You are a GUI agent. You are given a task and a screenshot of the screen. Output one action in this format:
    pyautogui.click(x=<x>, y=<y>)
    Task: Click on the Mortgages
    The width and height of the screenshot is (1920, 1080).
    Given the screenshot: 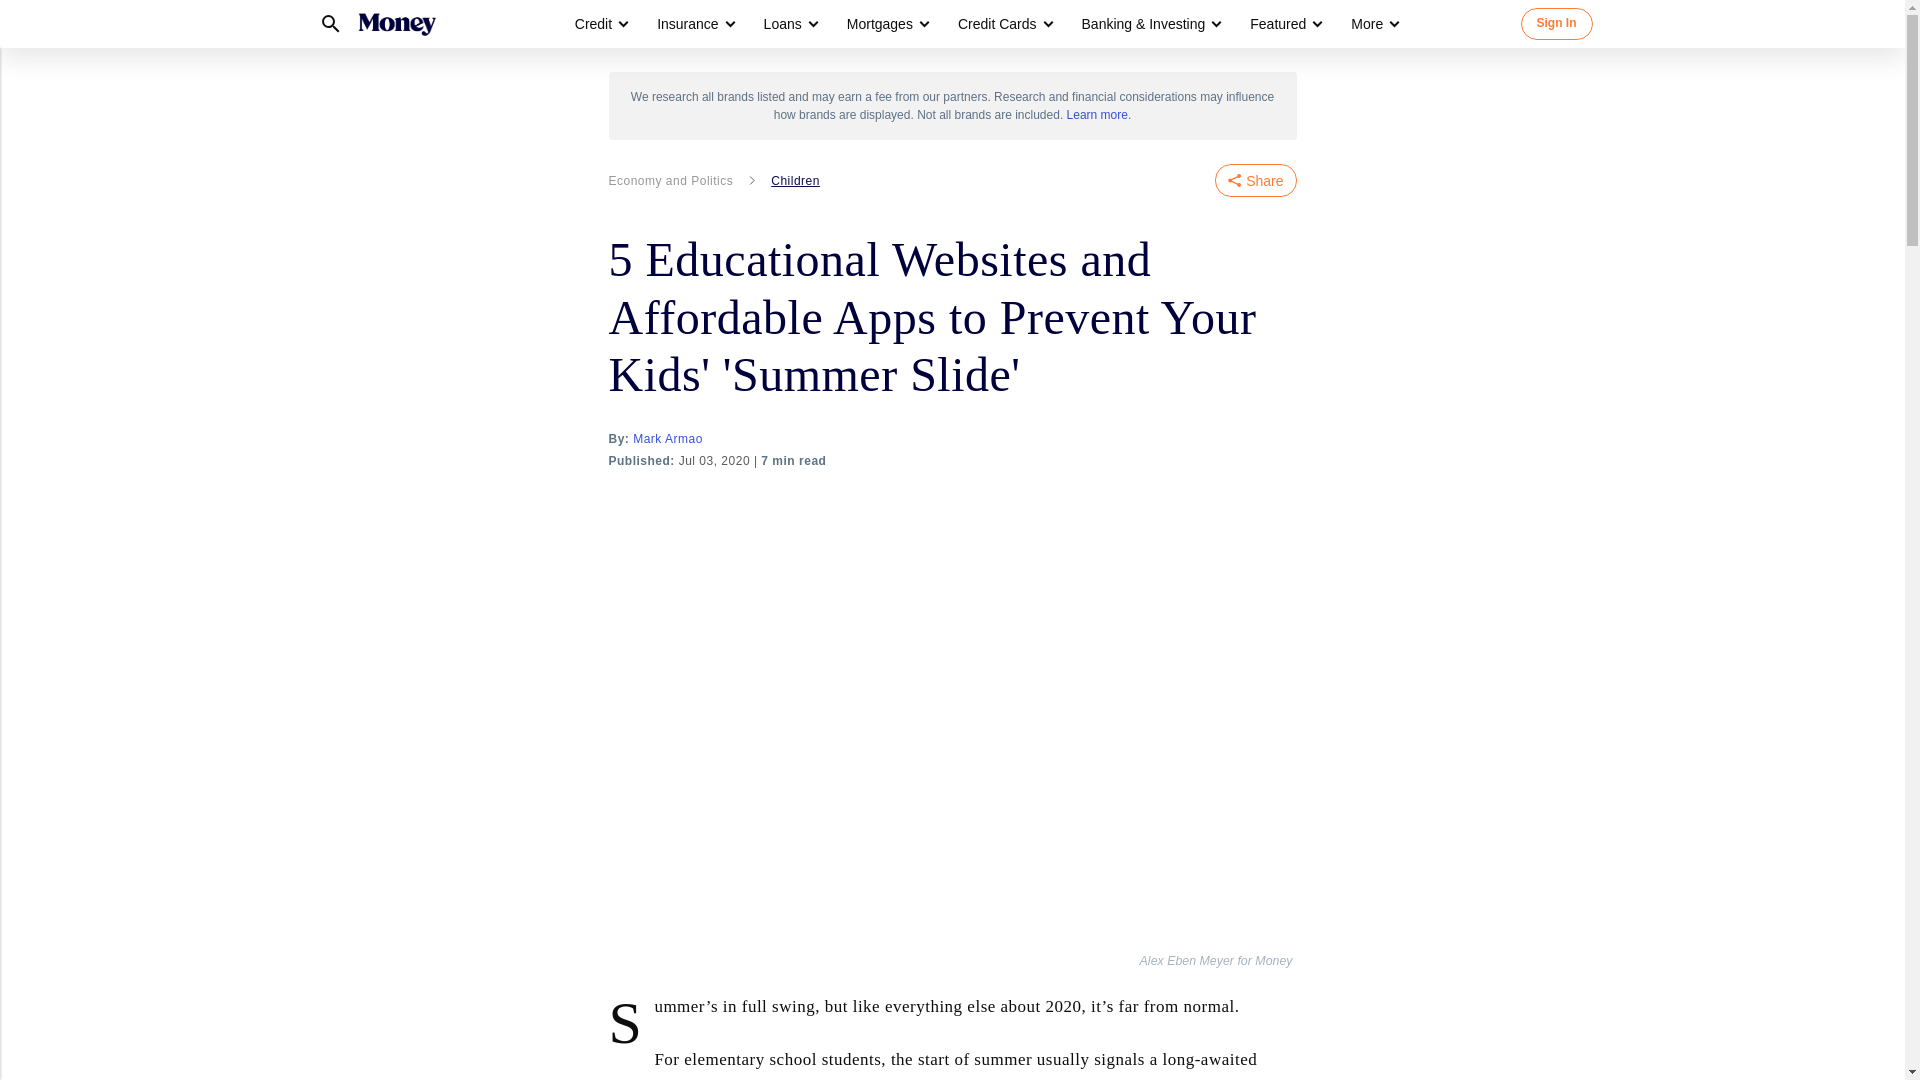 What is the action you would take?
    pyautogui.click(x=886, y=24)
    